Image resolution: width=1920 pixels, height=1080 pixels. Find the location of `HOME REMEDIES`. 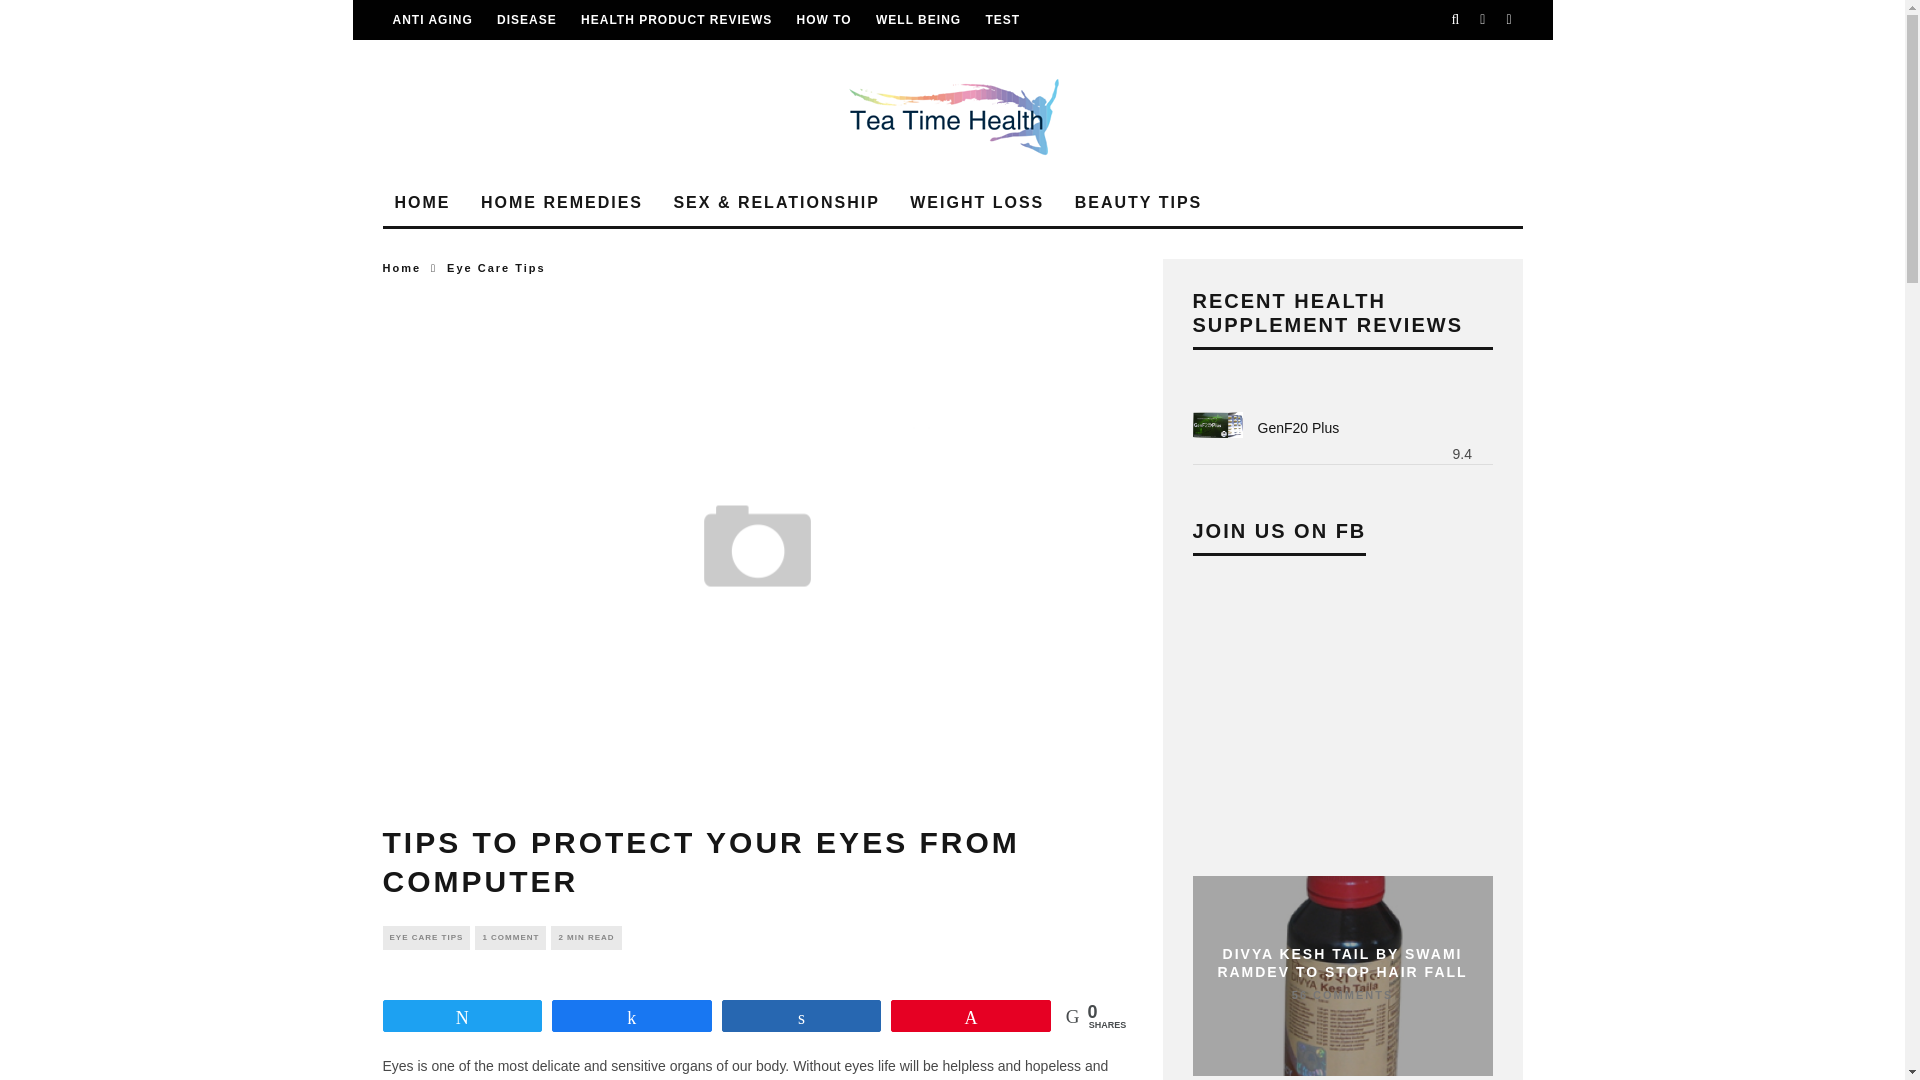

HOME REMEDIES is located at coordinates (561, 203).